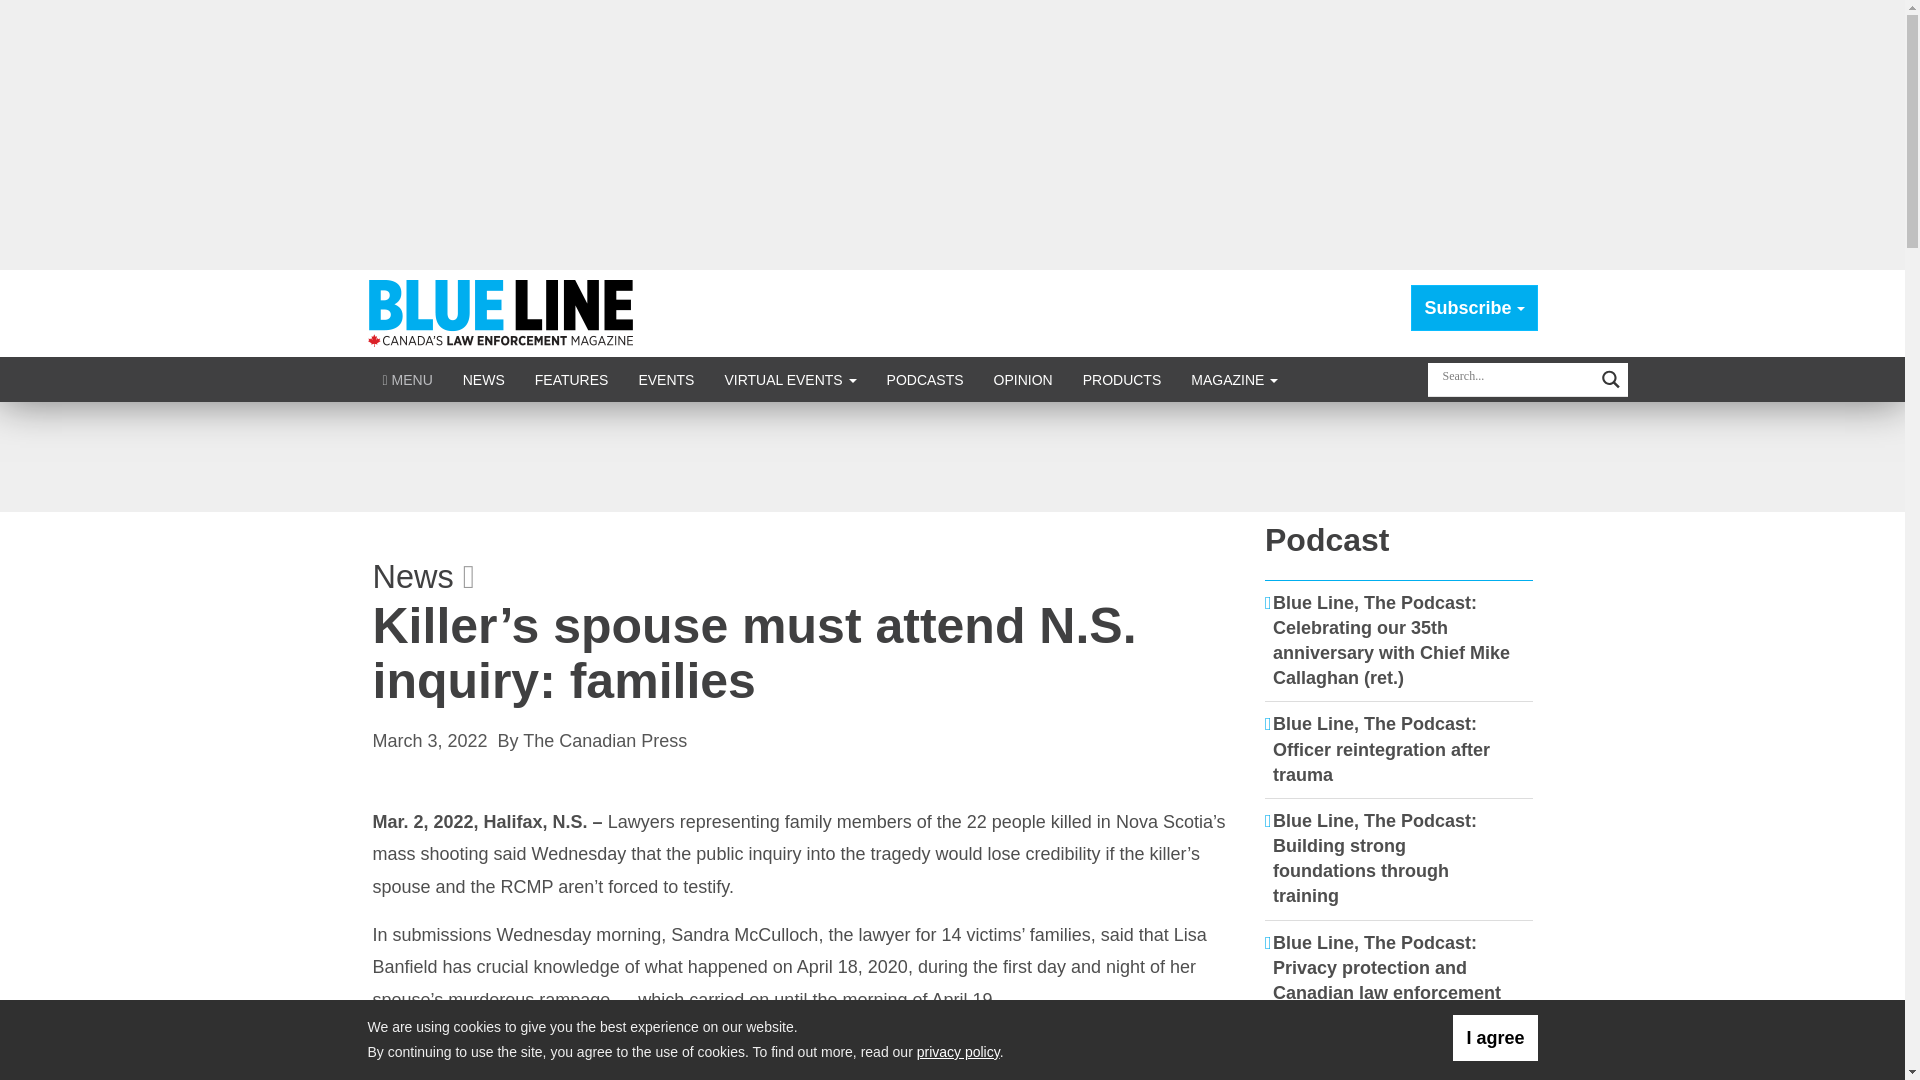  I want to click on Click to show site navigation, so click(408, 379).